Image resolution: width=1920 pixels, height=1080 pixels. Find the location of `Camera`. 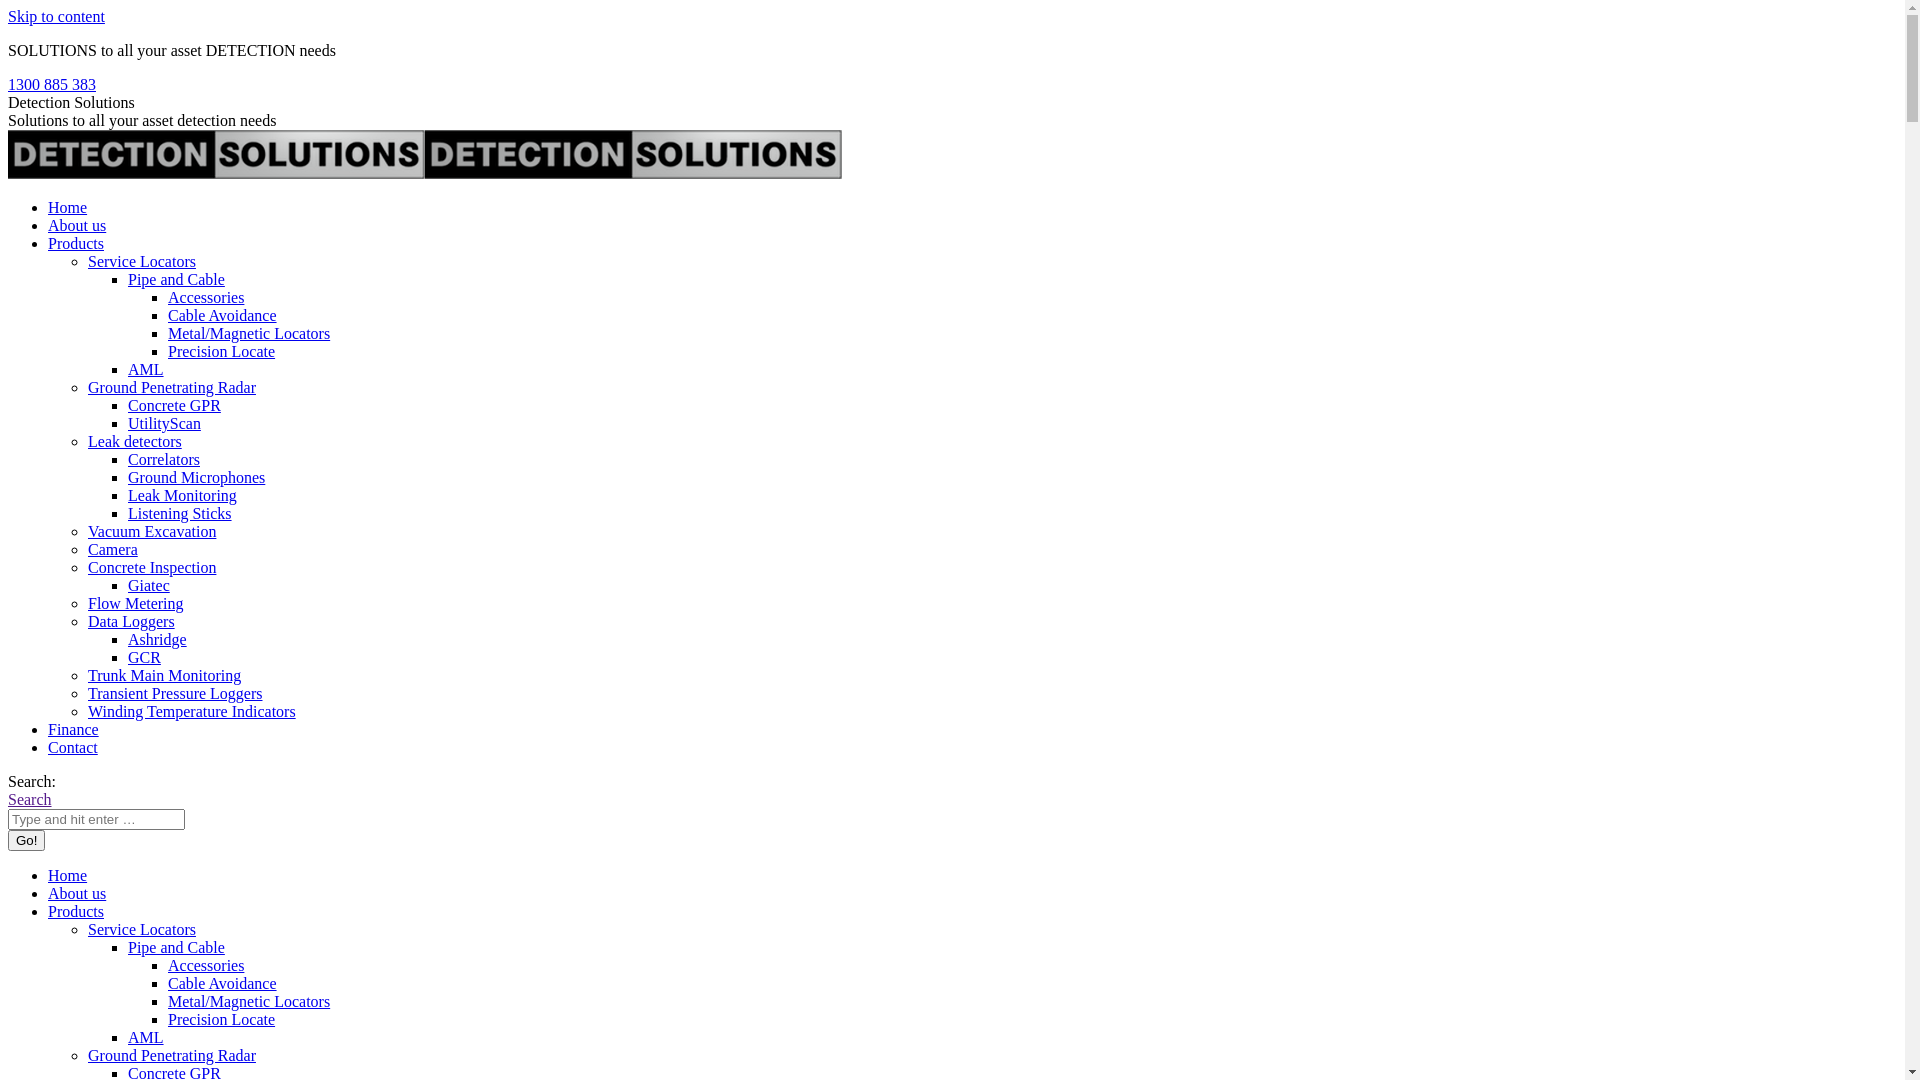

Camera is located at coordinates (113, 550).